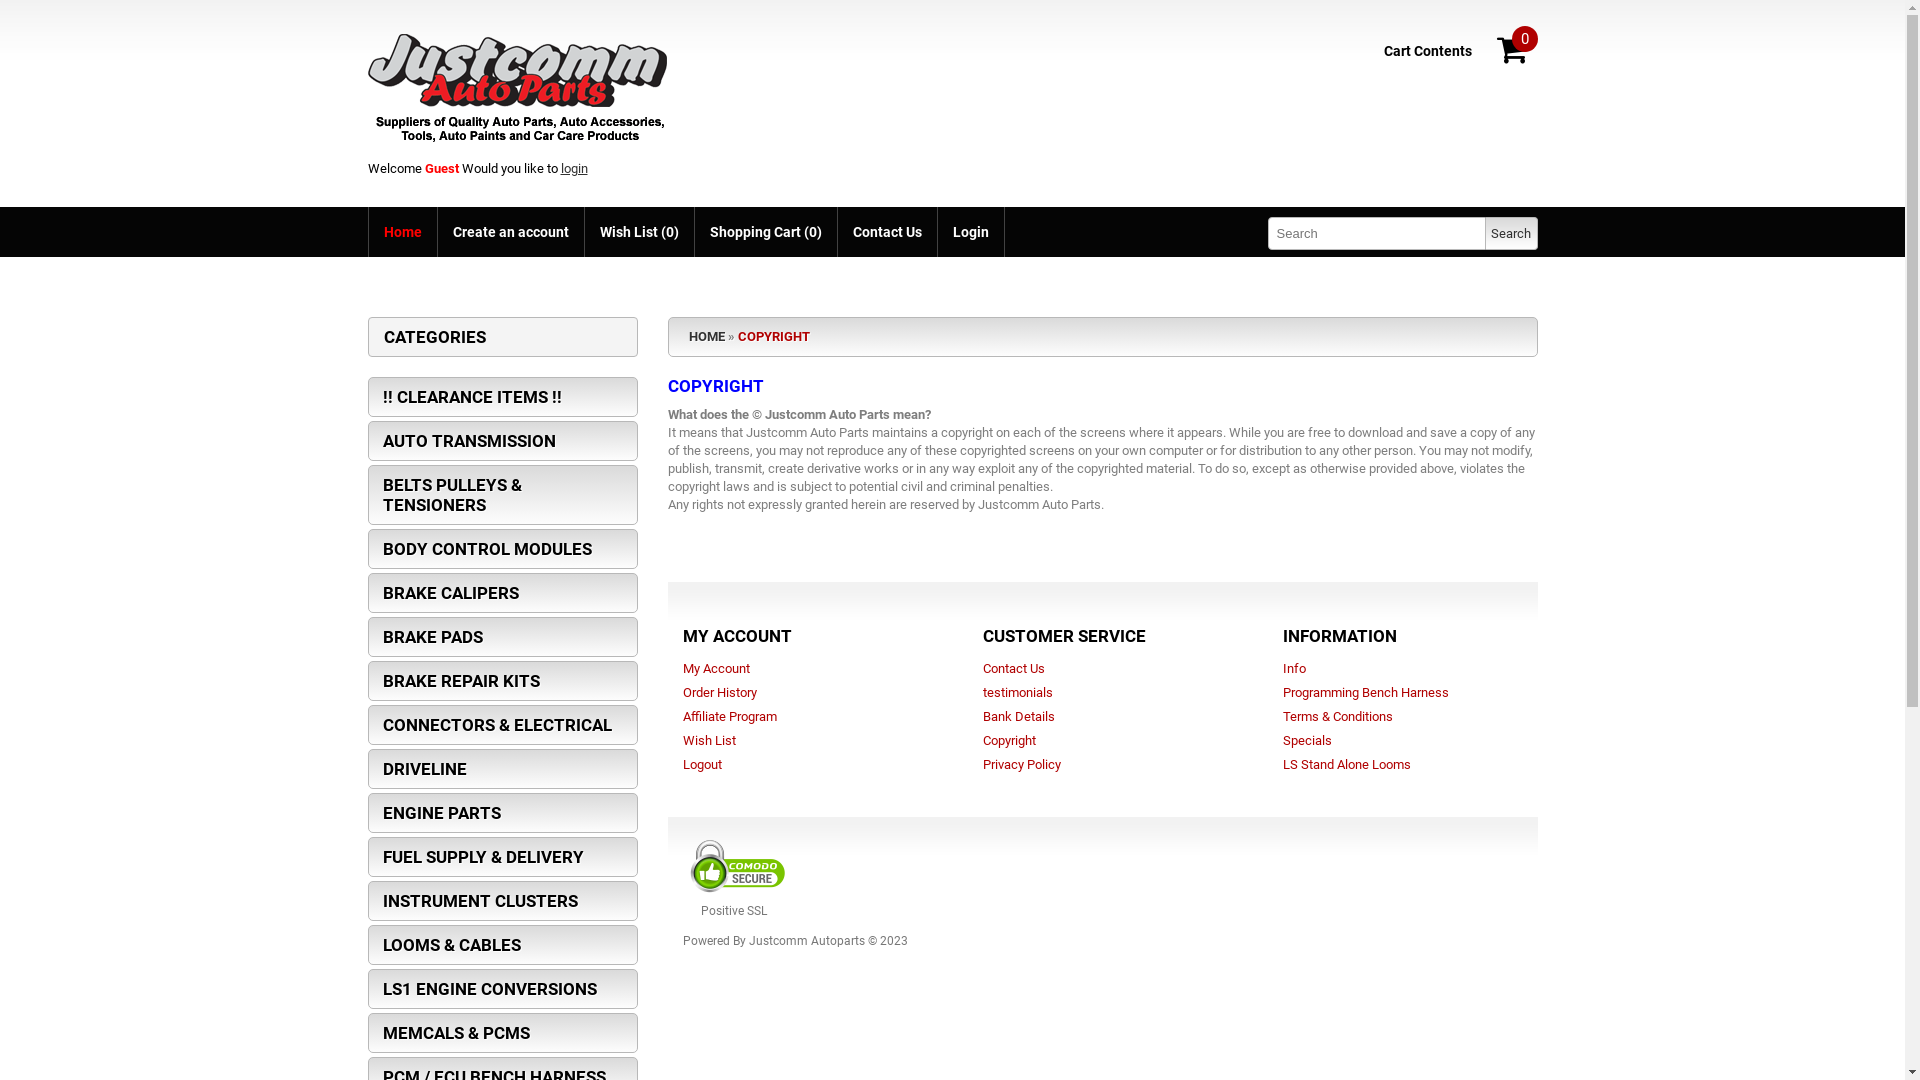 The height and width of the screenshot is (1080, 1920). I want to click on CONNECTORS & ELECTRICAL, so click(503, 725).